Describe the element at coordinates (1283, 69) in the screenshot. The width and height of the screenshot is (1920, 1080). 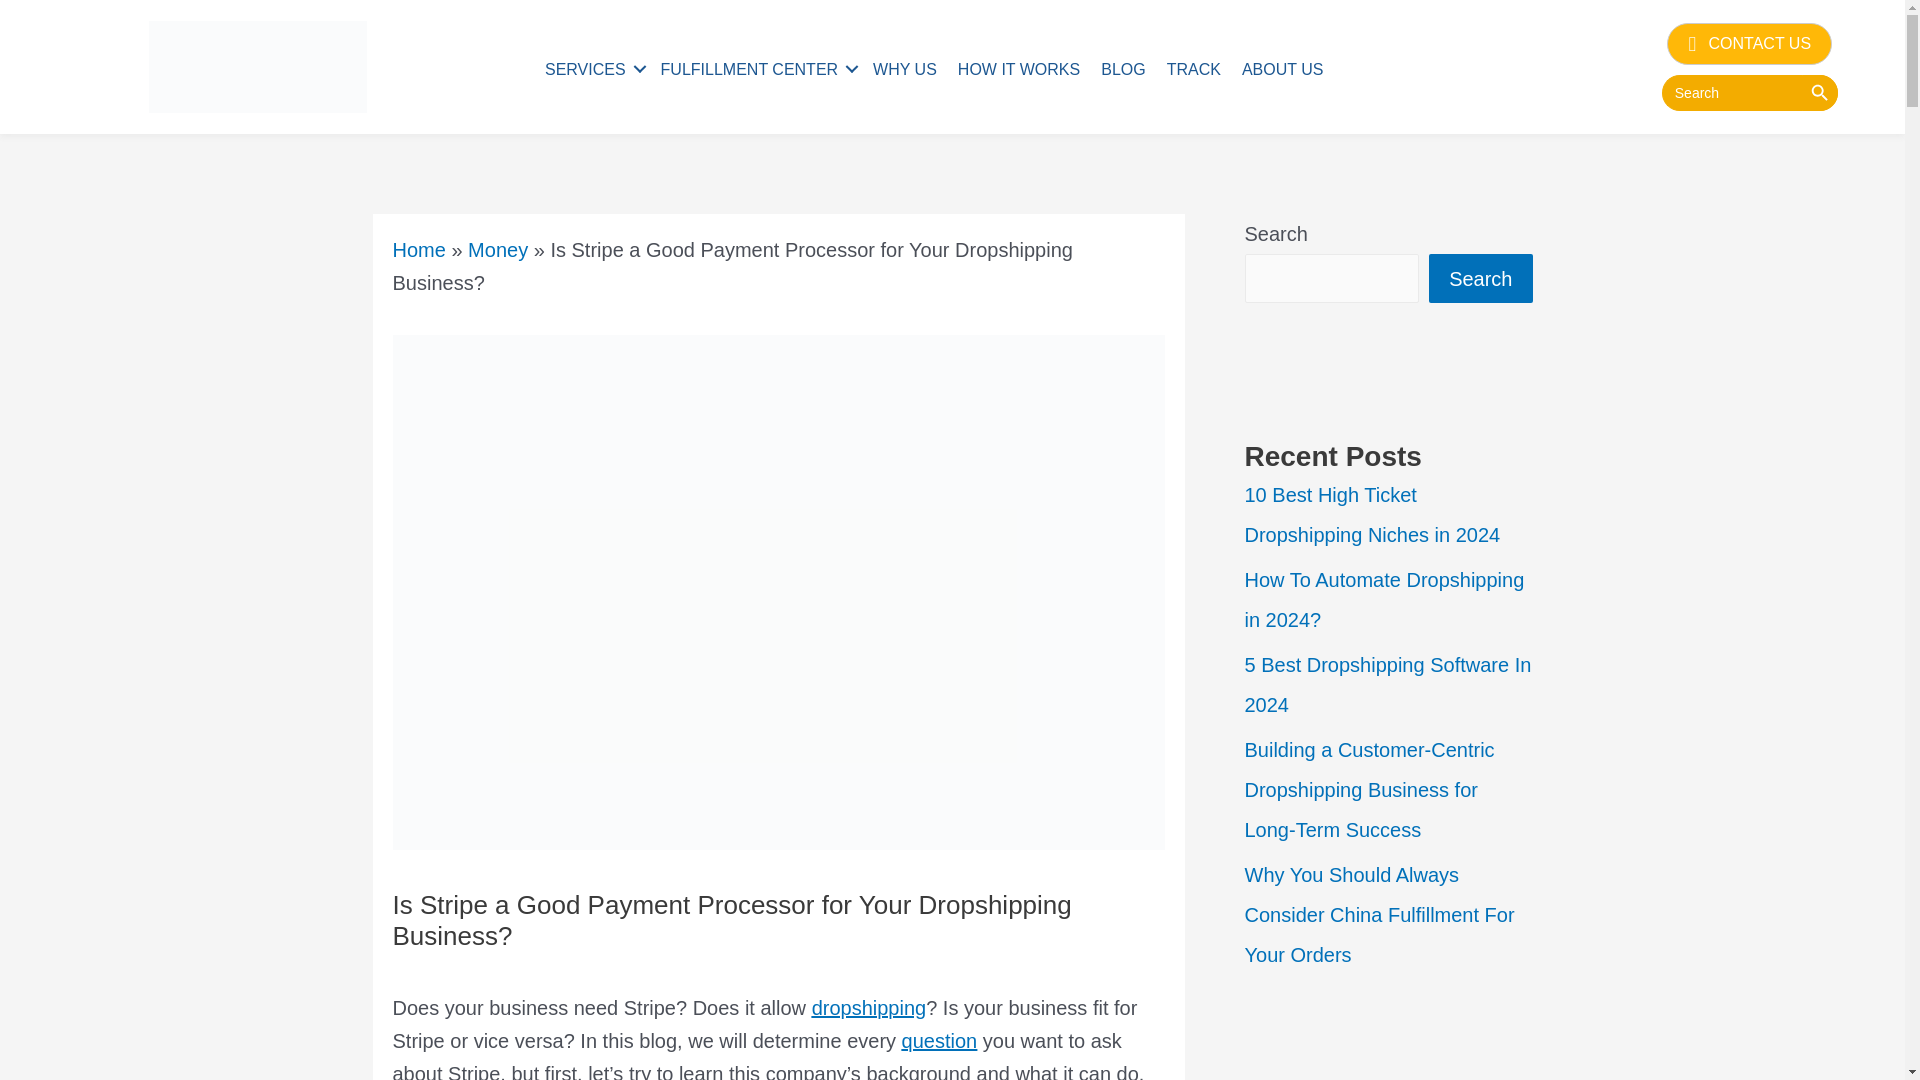
I see `ABOUT US` at that location.